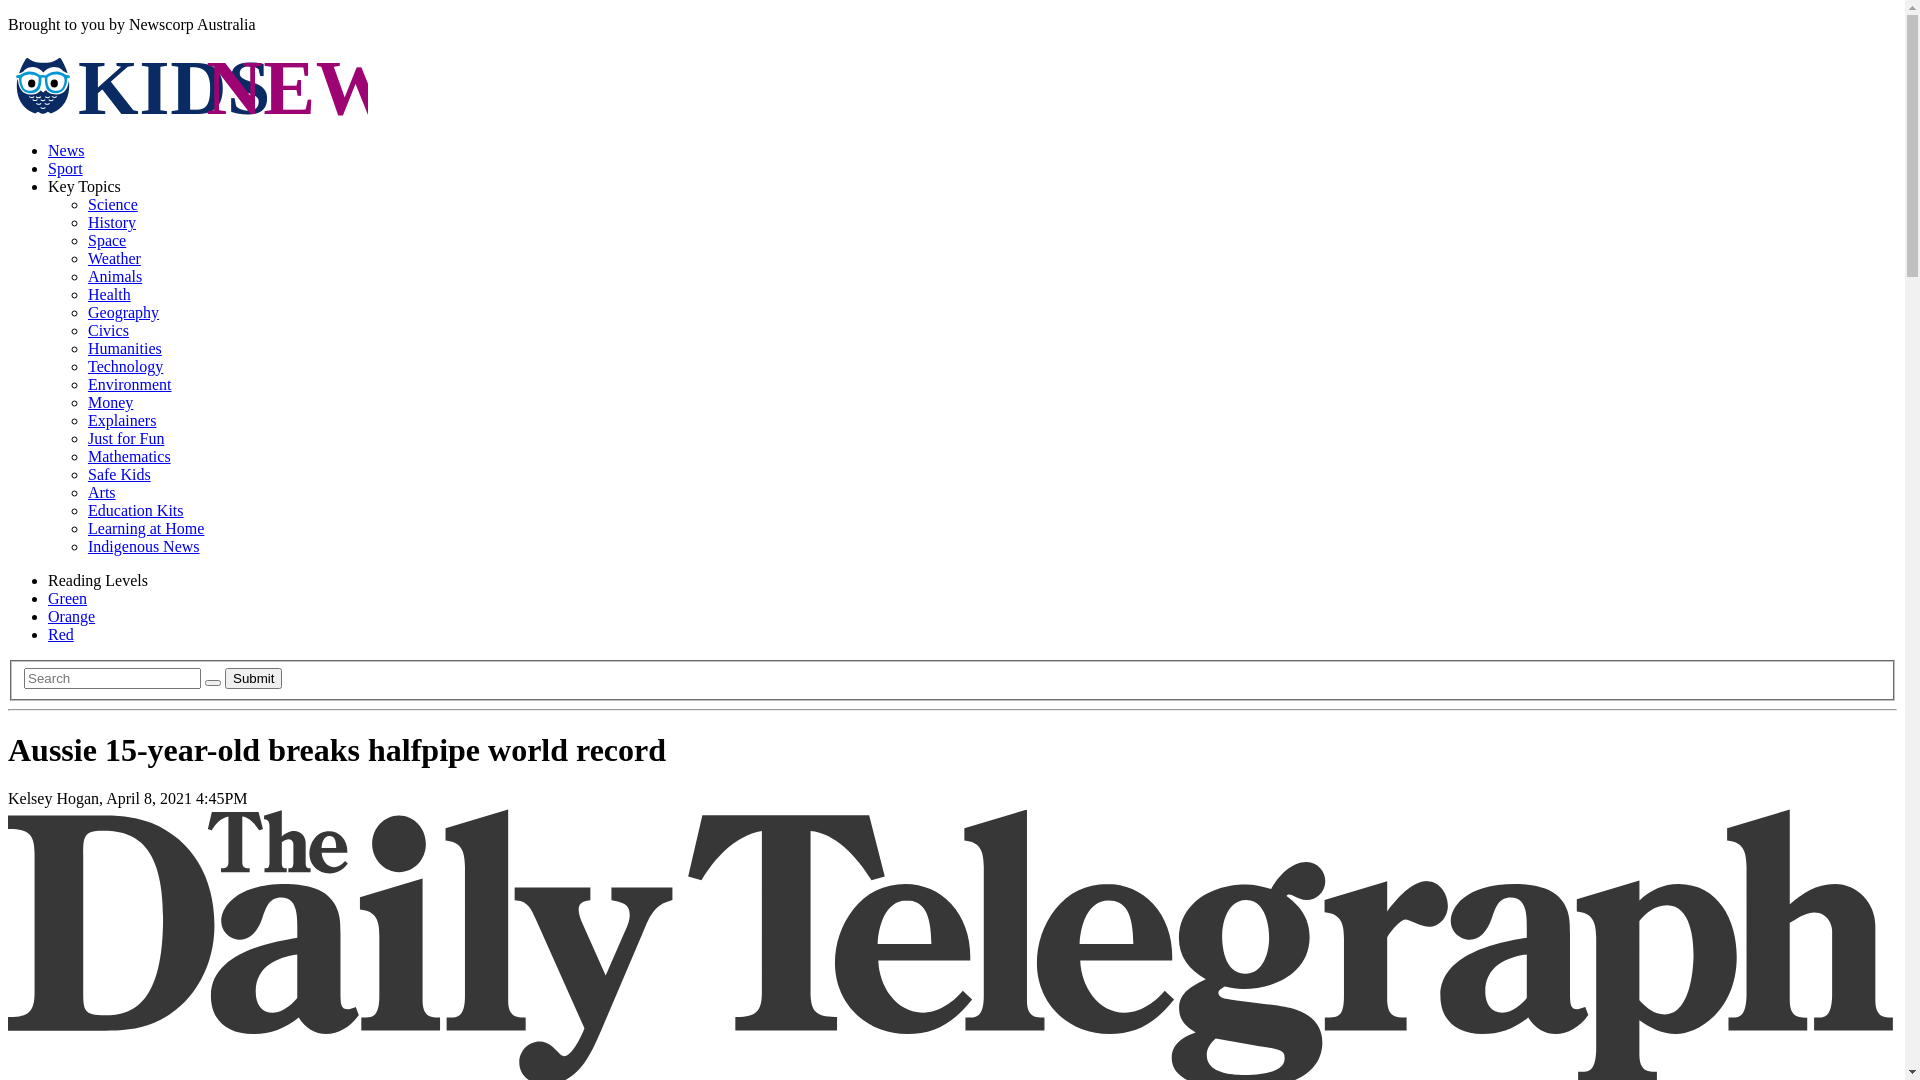 The width and height of the screenshot is (1920, 1080). Describe the element at coordinates (114, 258) in the screenshot. I see `Weather` at that location.